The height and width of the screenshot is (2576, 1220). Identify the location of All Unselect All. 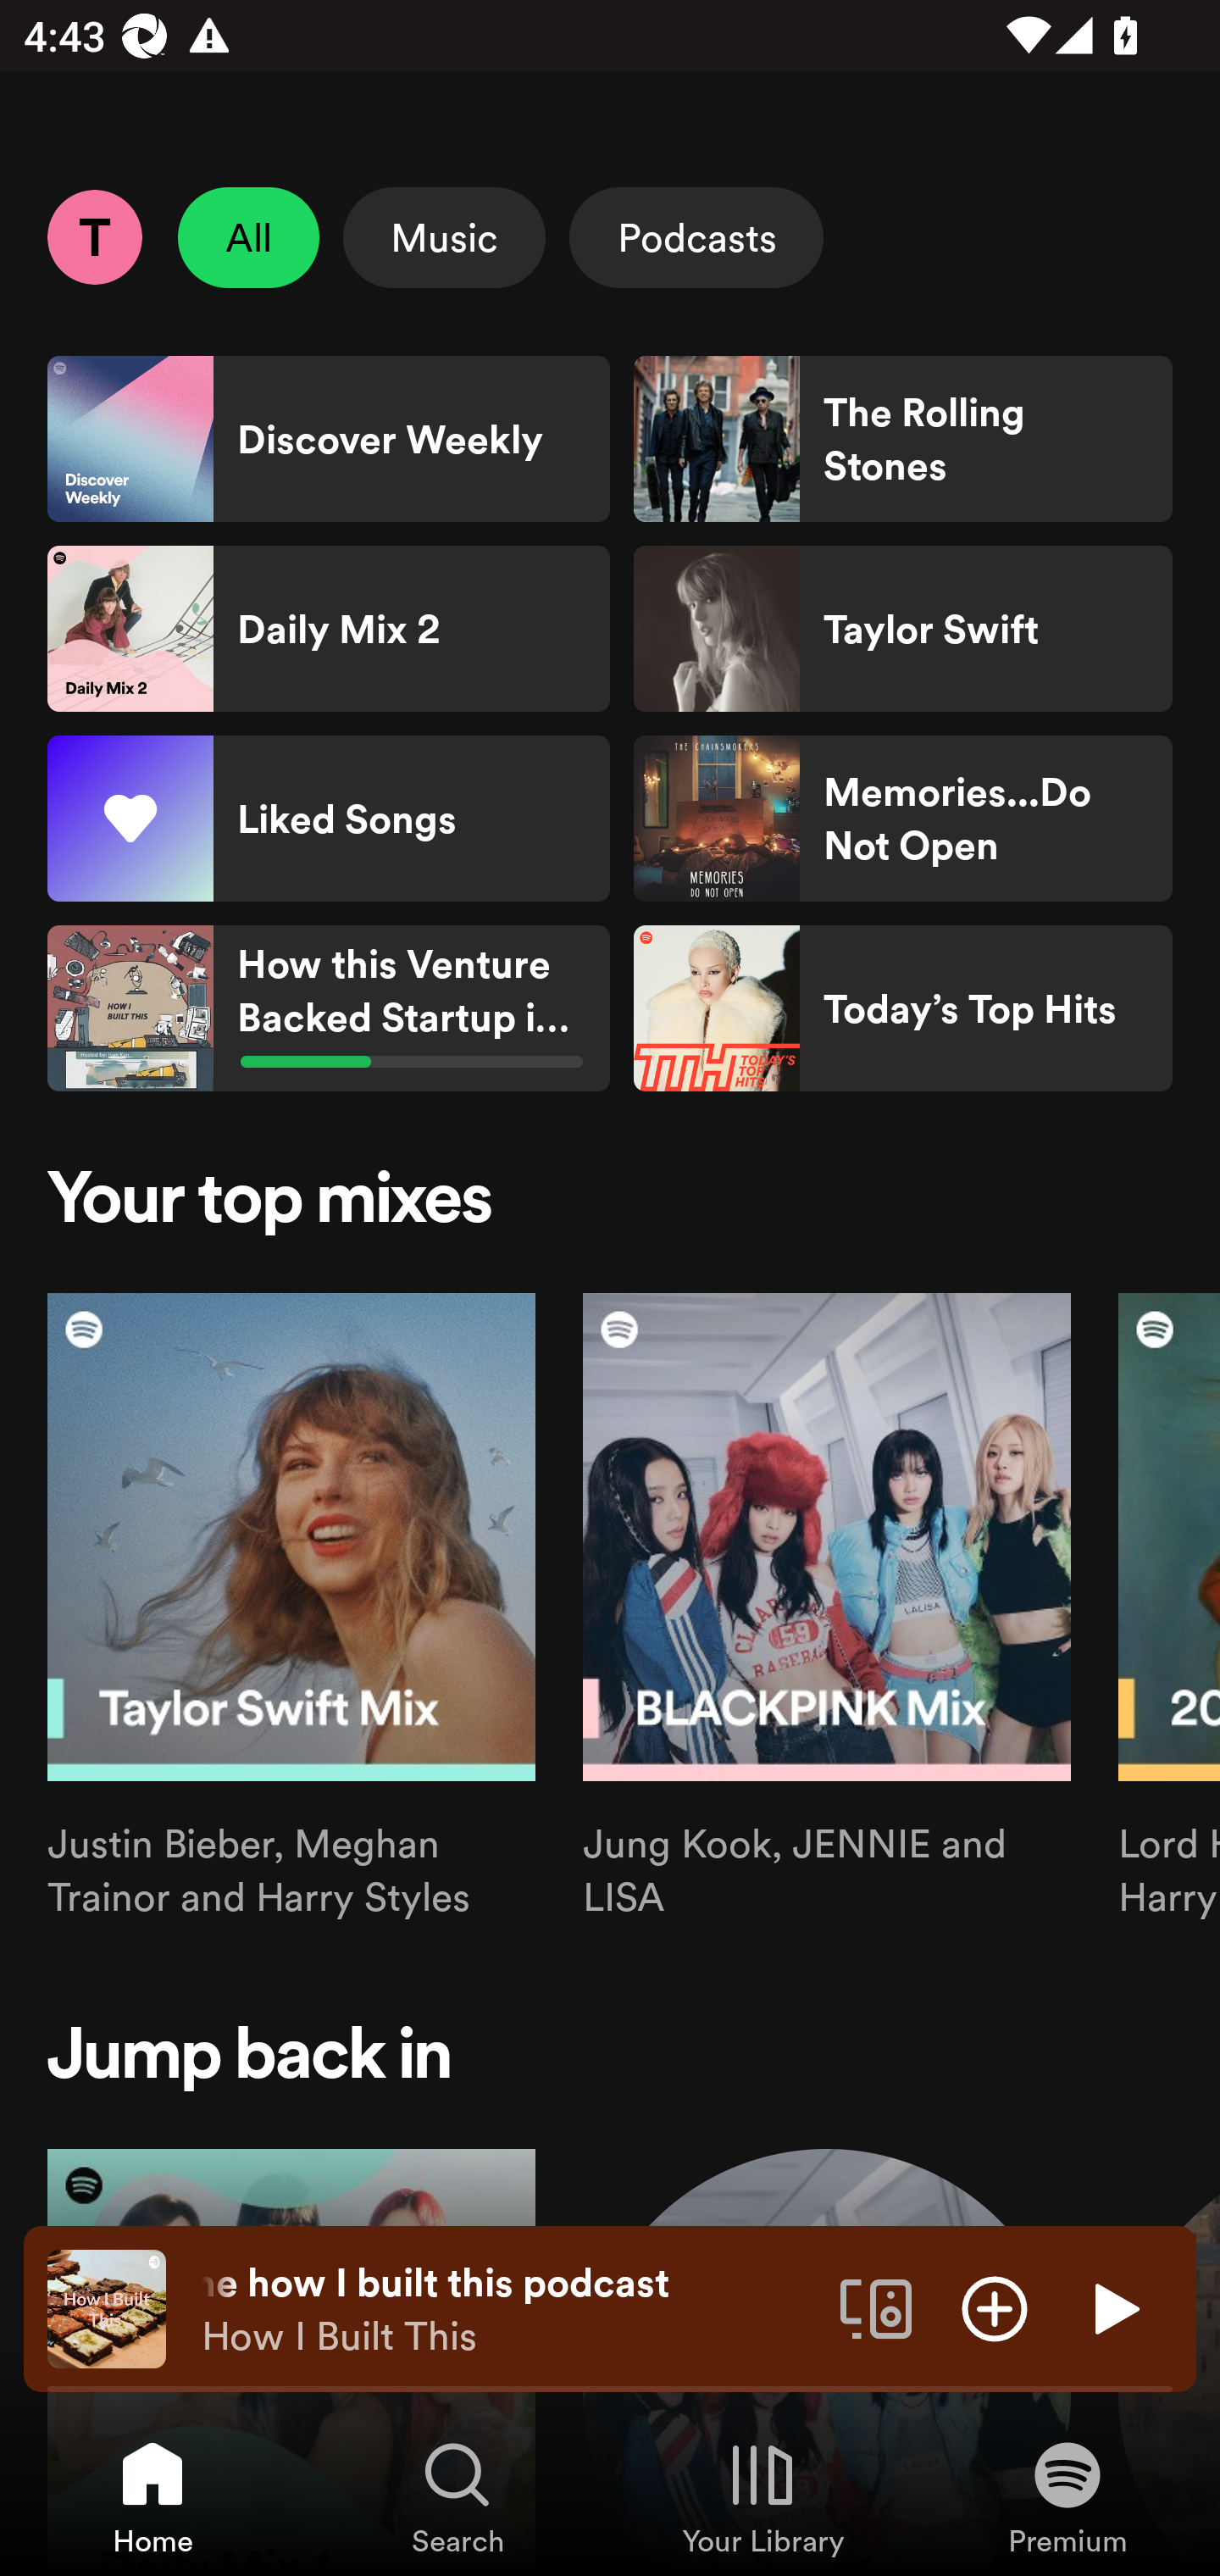
(249, 237).